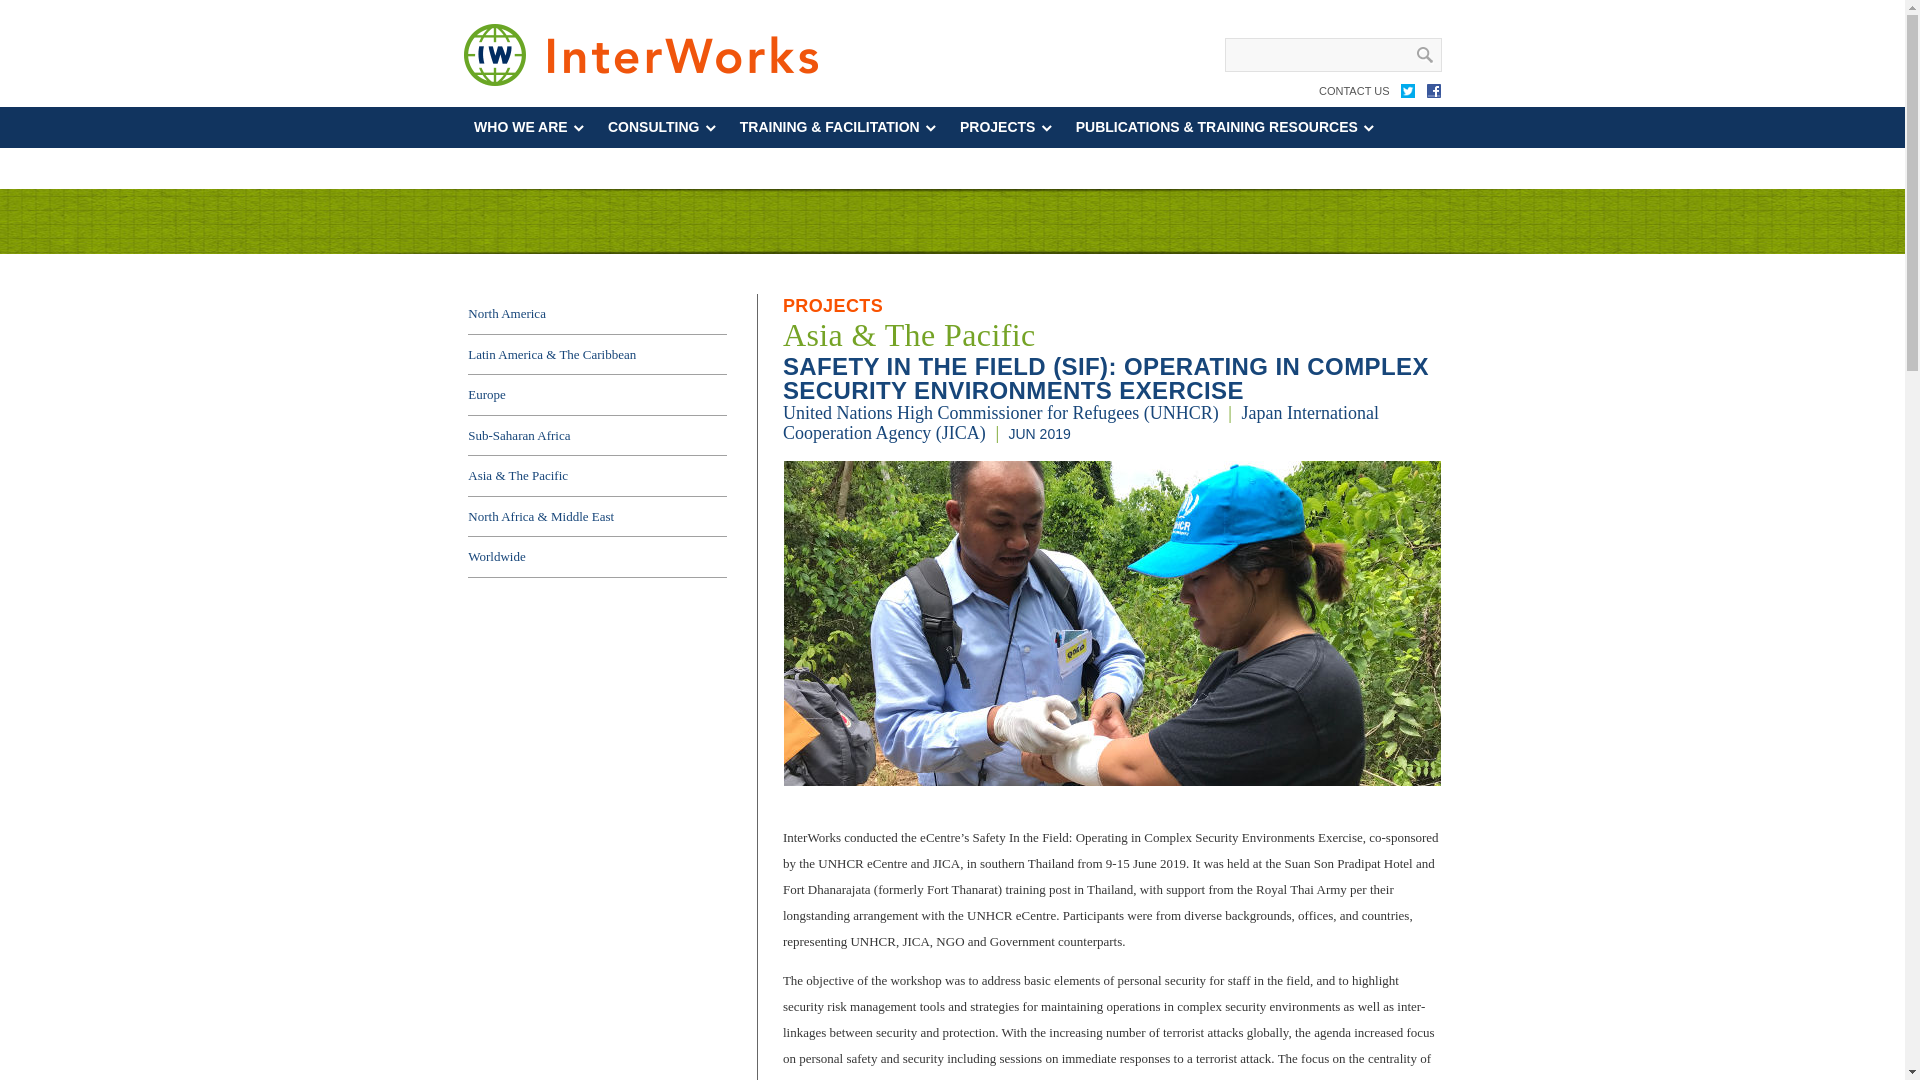  Describe the element at coordinates (1354, 94) in the screenshot. I see `CONTACT US` at that location.